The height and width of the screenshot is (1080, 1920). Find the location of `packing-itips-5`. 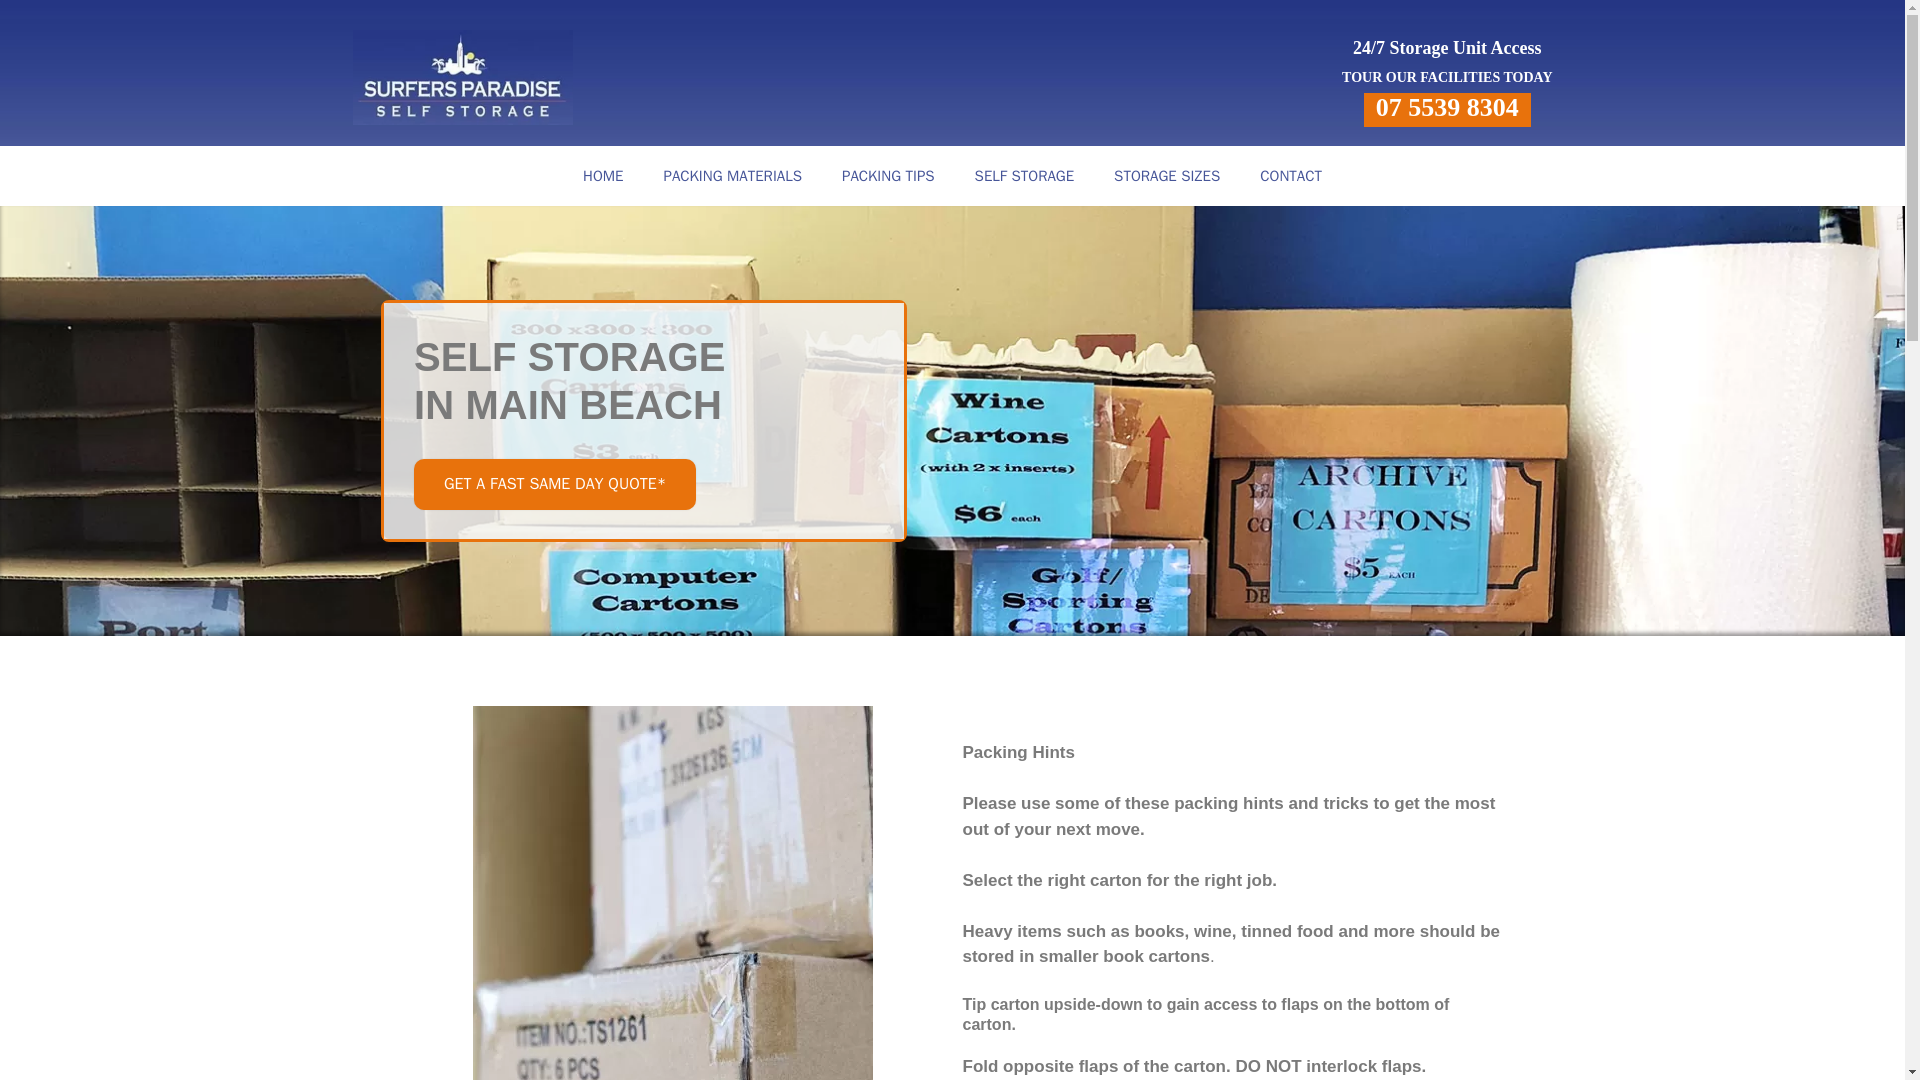

packing-itips-5 is located at coordinates (672, 893).